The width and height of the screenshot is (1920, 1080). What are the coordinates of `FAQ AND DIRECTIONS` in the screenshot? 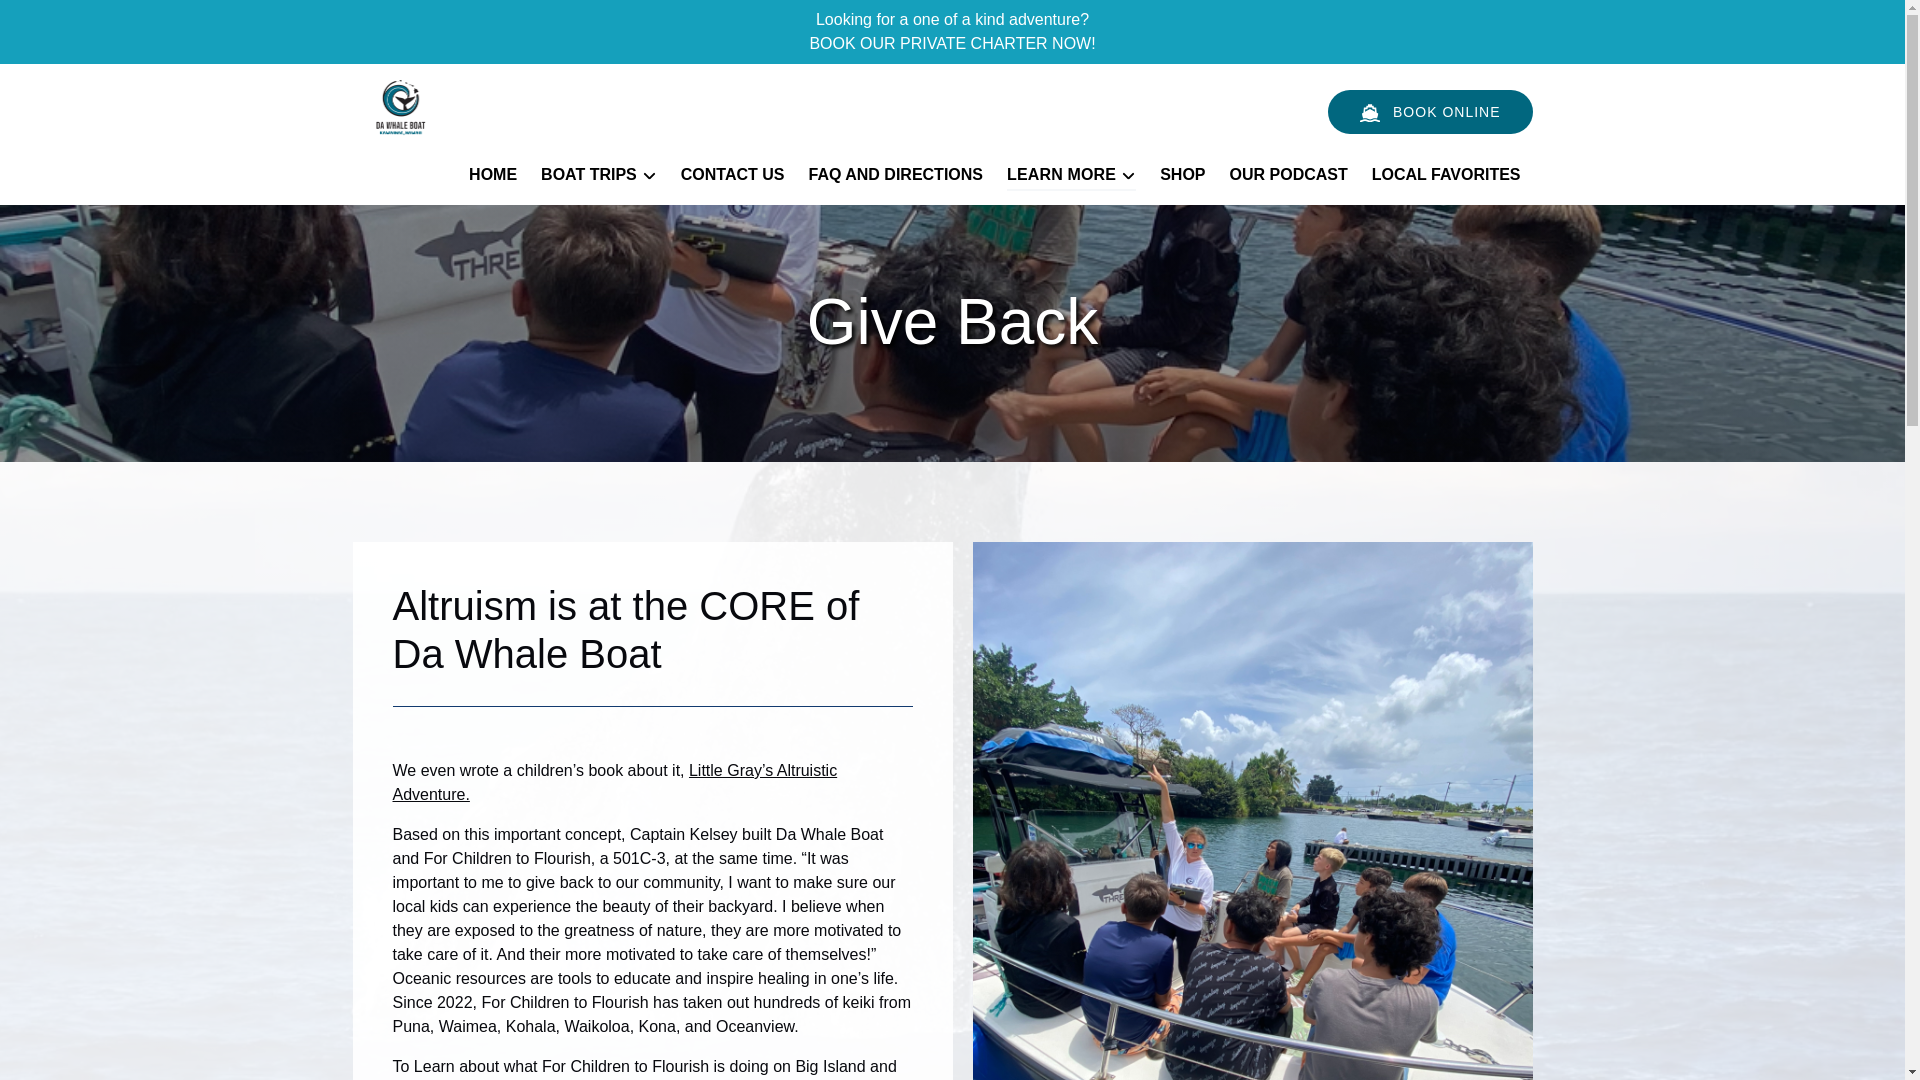 It's located at (895, 174).